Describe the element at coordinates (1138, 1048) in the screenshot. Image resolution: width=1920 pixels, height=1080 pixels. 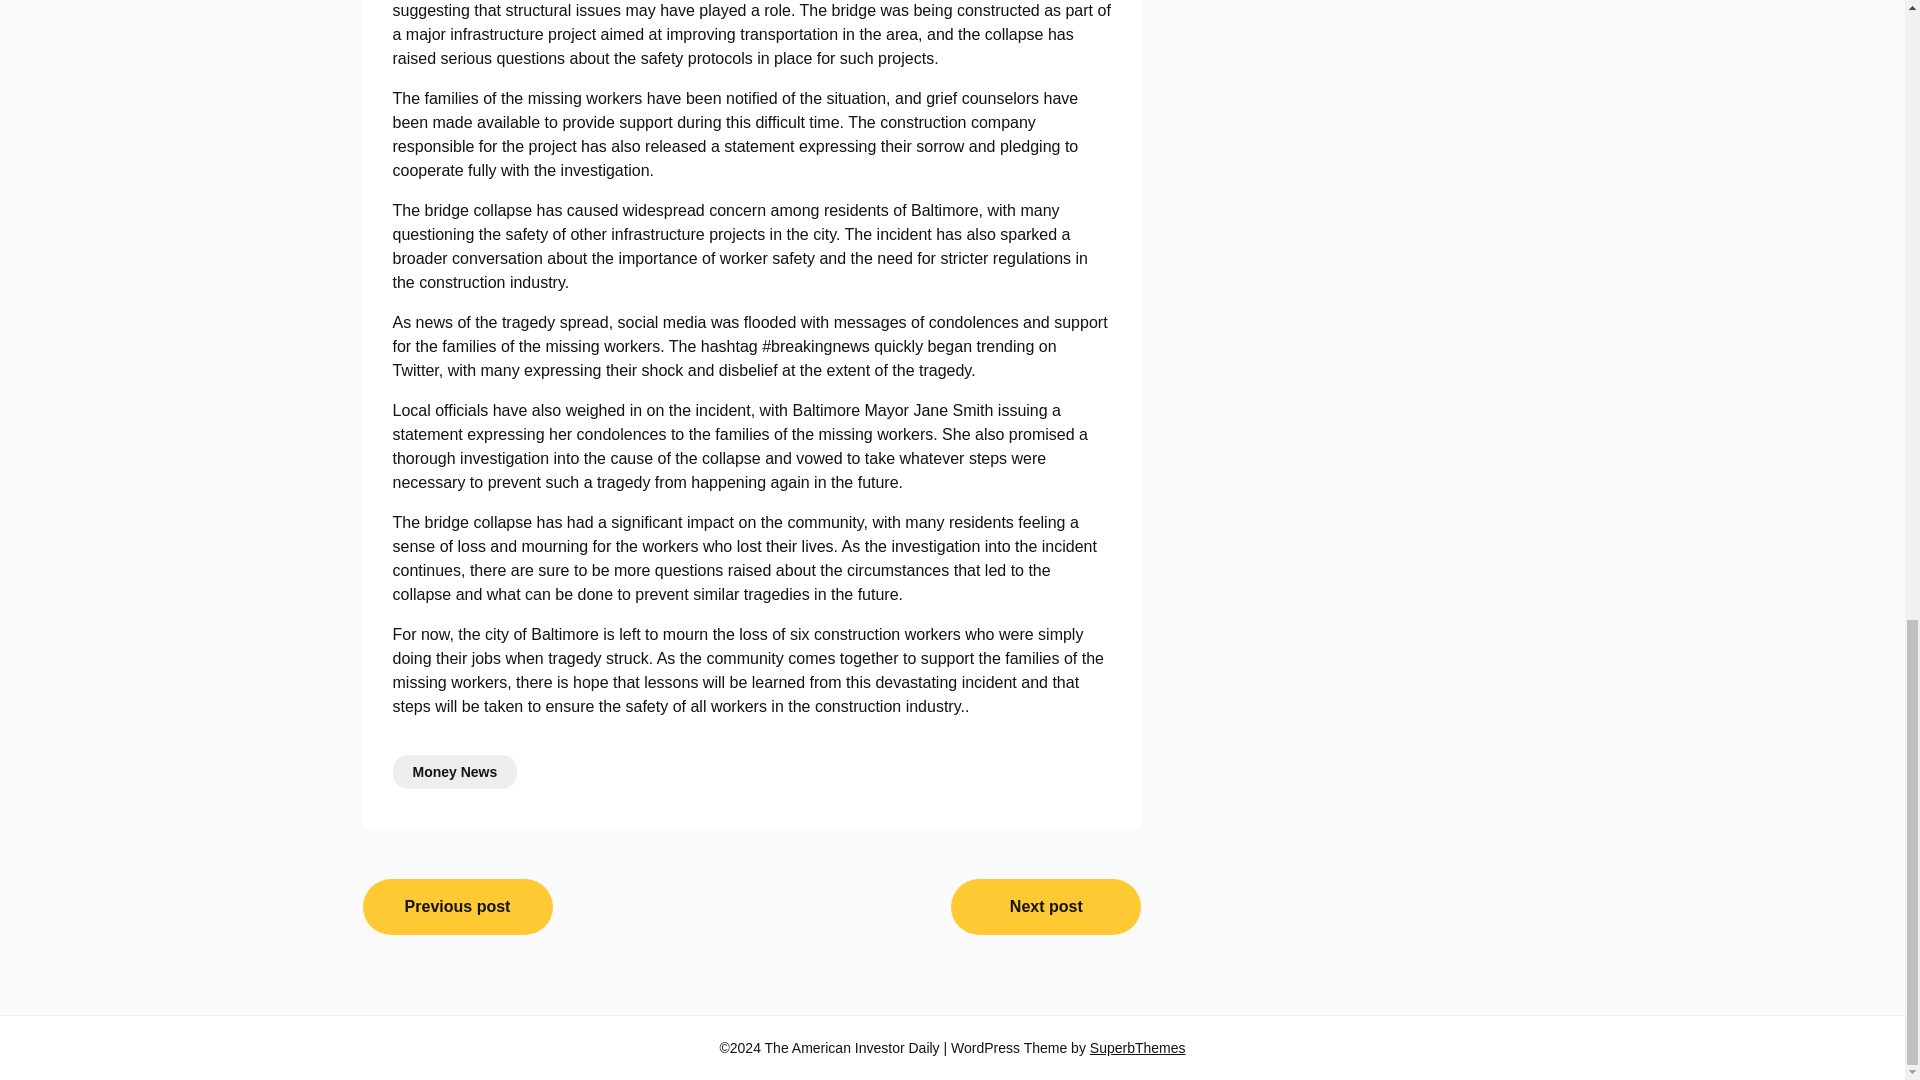
I see `SuperbThemes` at that location.